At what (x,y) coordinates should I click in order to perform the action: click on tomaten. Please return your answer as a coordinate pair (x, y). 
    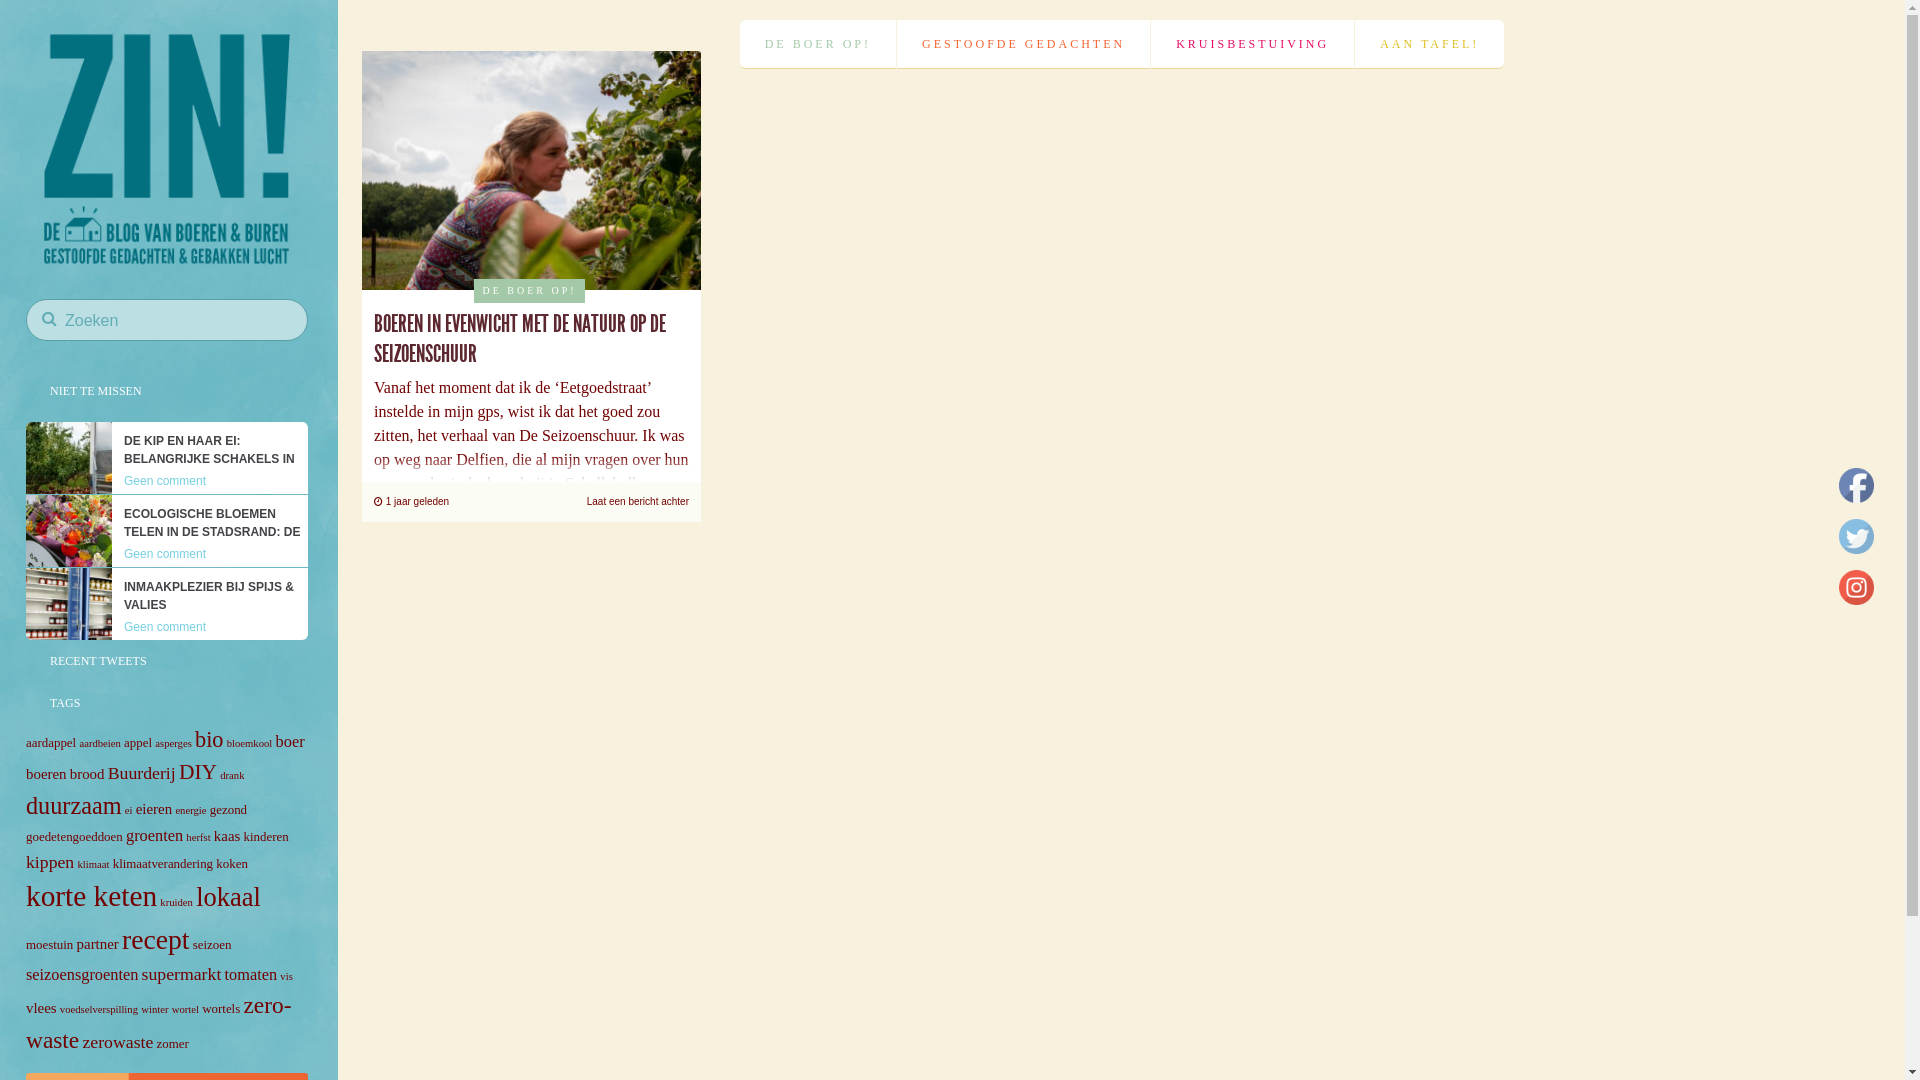
    Looking at the image, I should click on (252, 974).